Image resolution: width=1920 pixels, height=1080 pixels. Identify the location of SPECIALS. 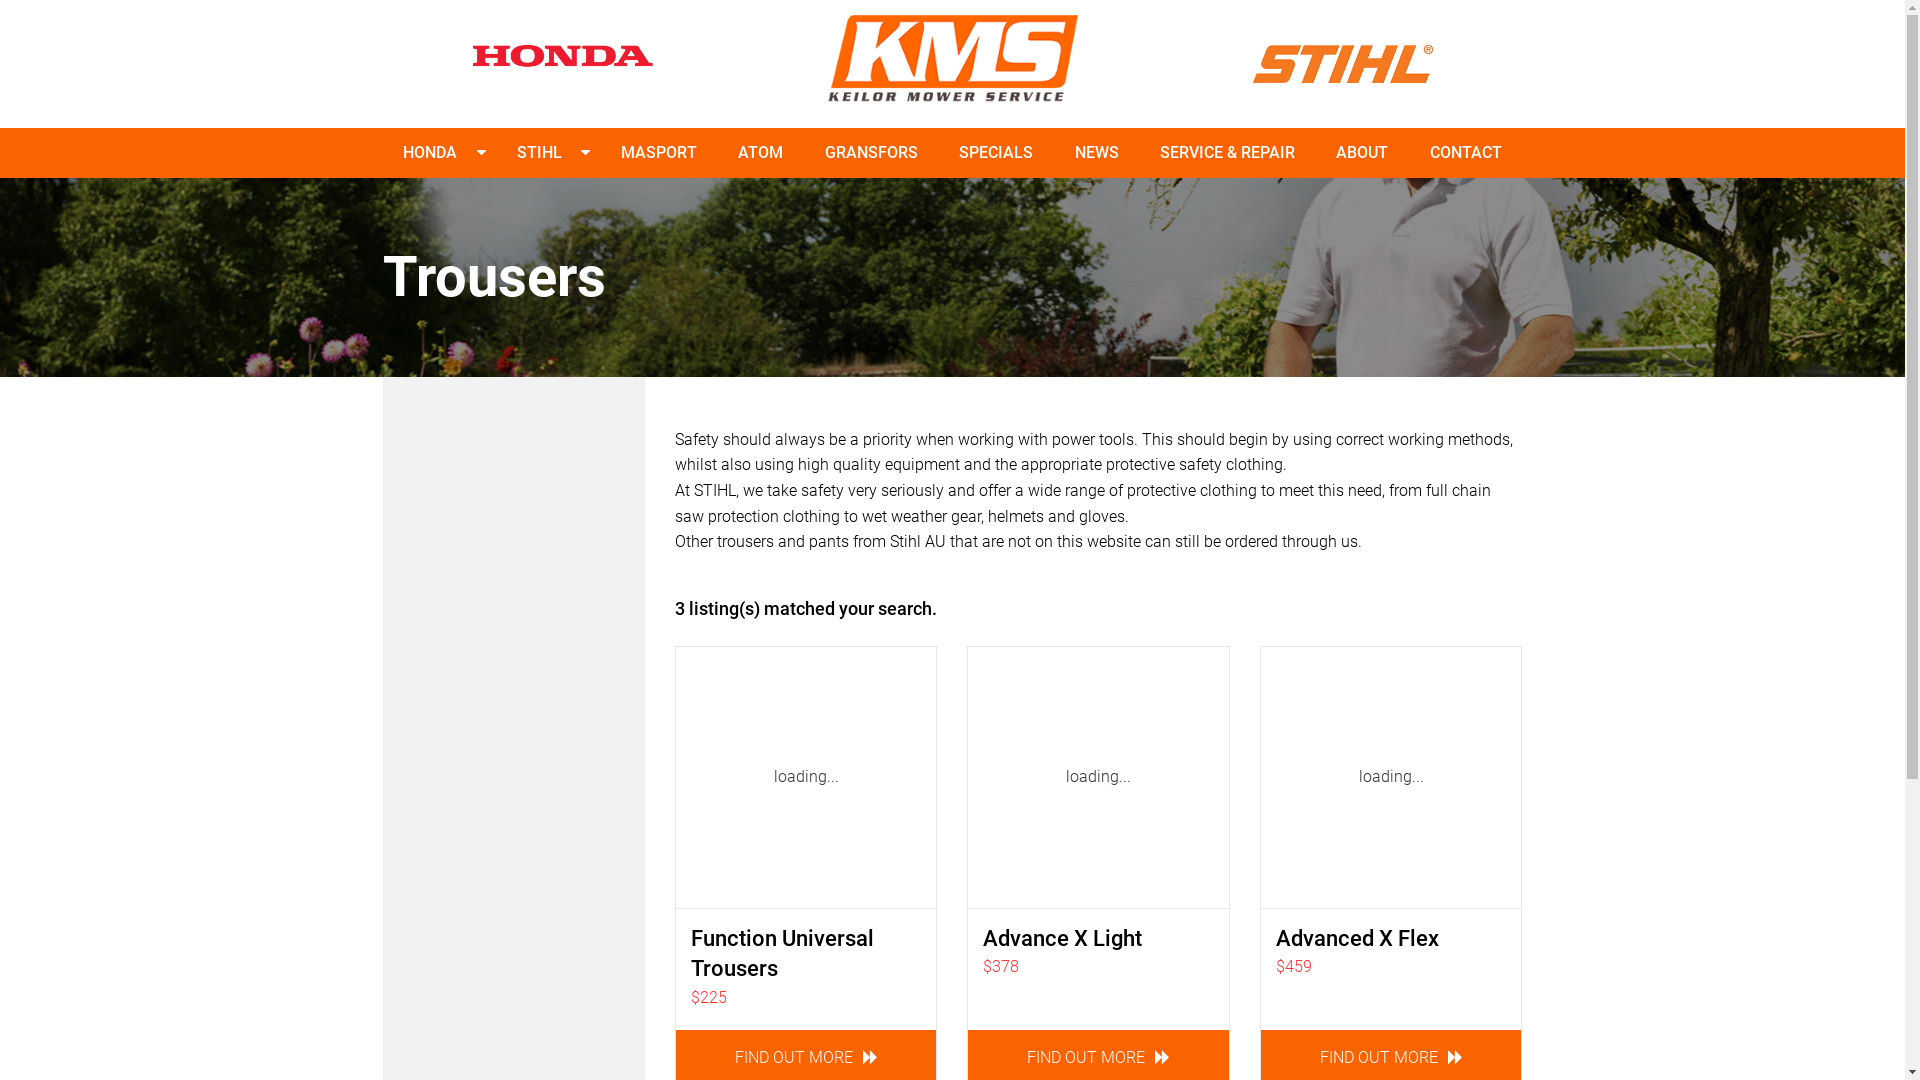
(996, 153).